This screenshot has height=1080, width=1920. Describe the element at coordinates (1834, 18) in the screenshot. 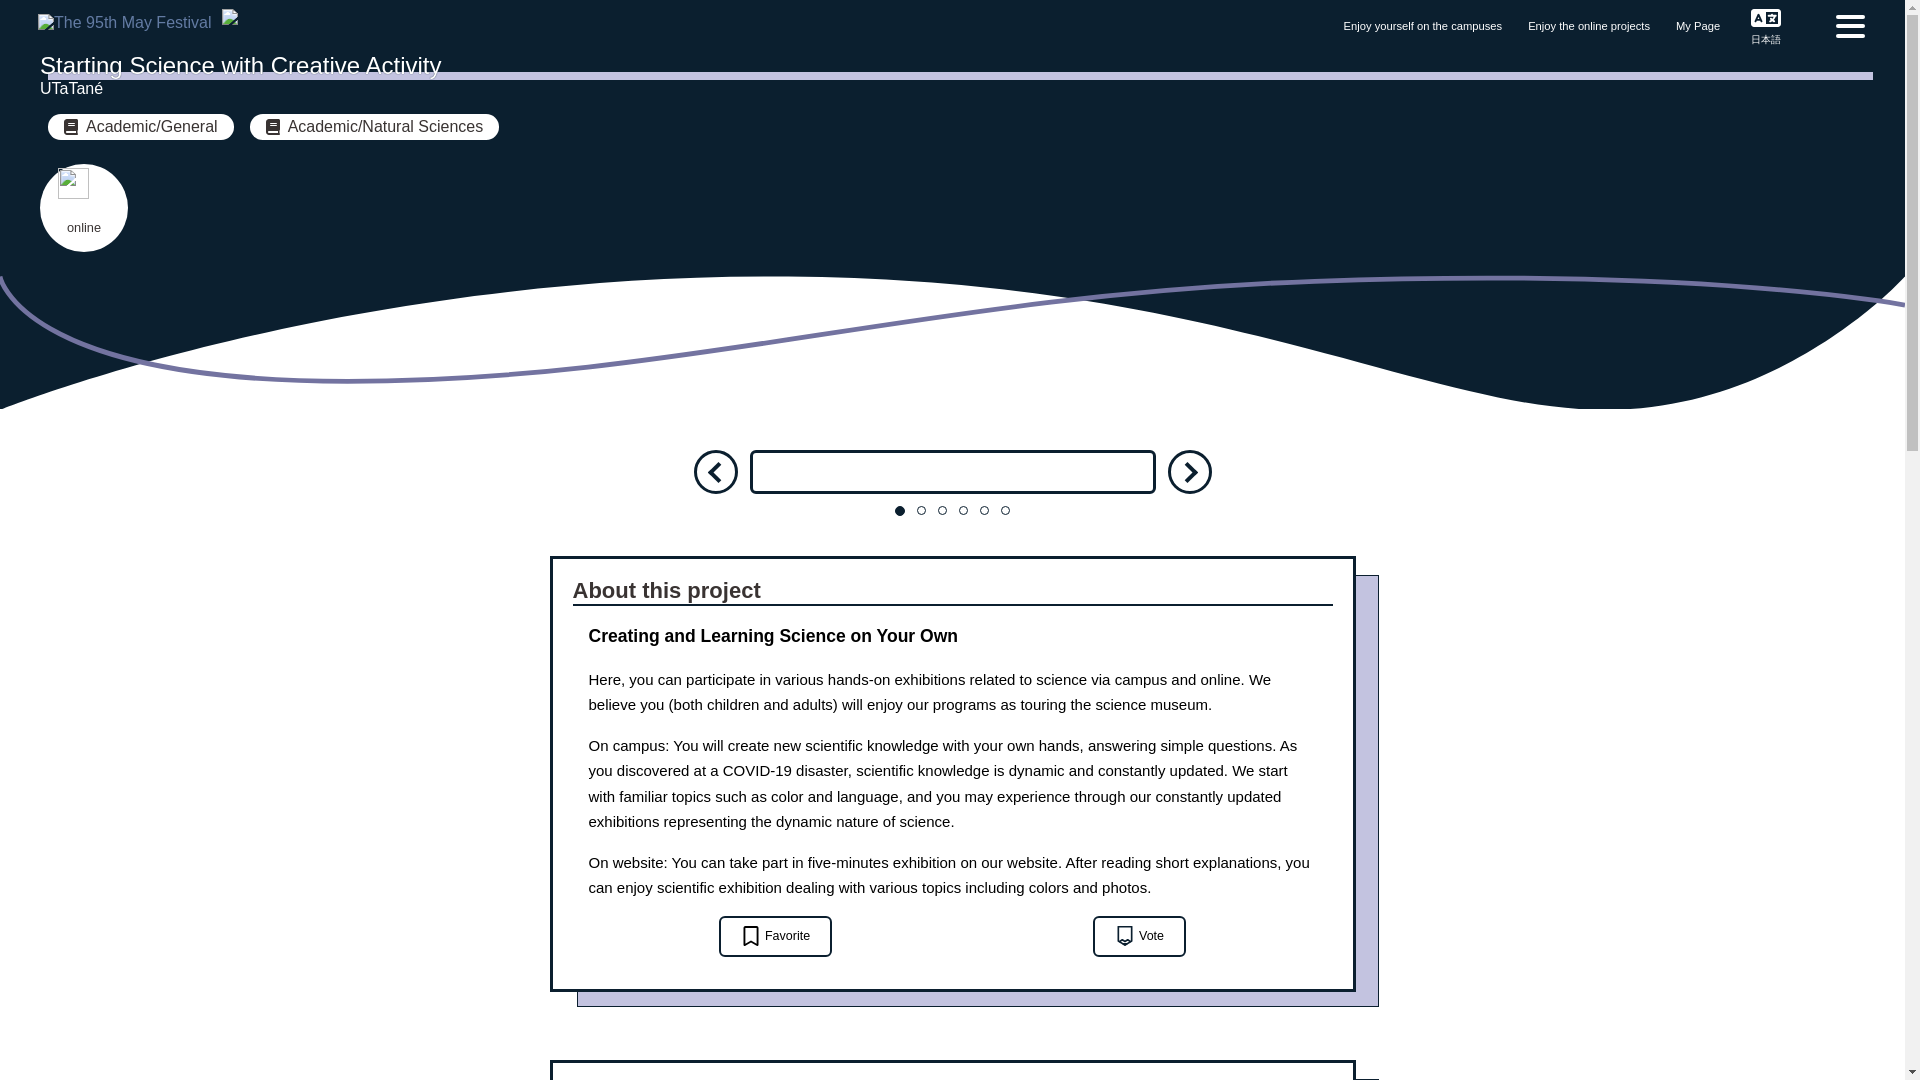

I see `Contact Us` at that location.